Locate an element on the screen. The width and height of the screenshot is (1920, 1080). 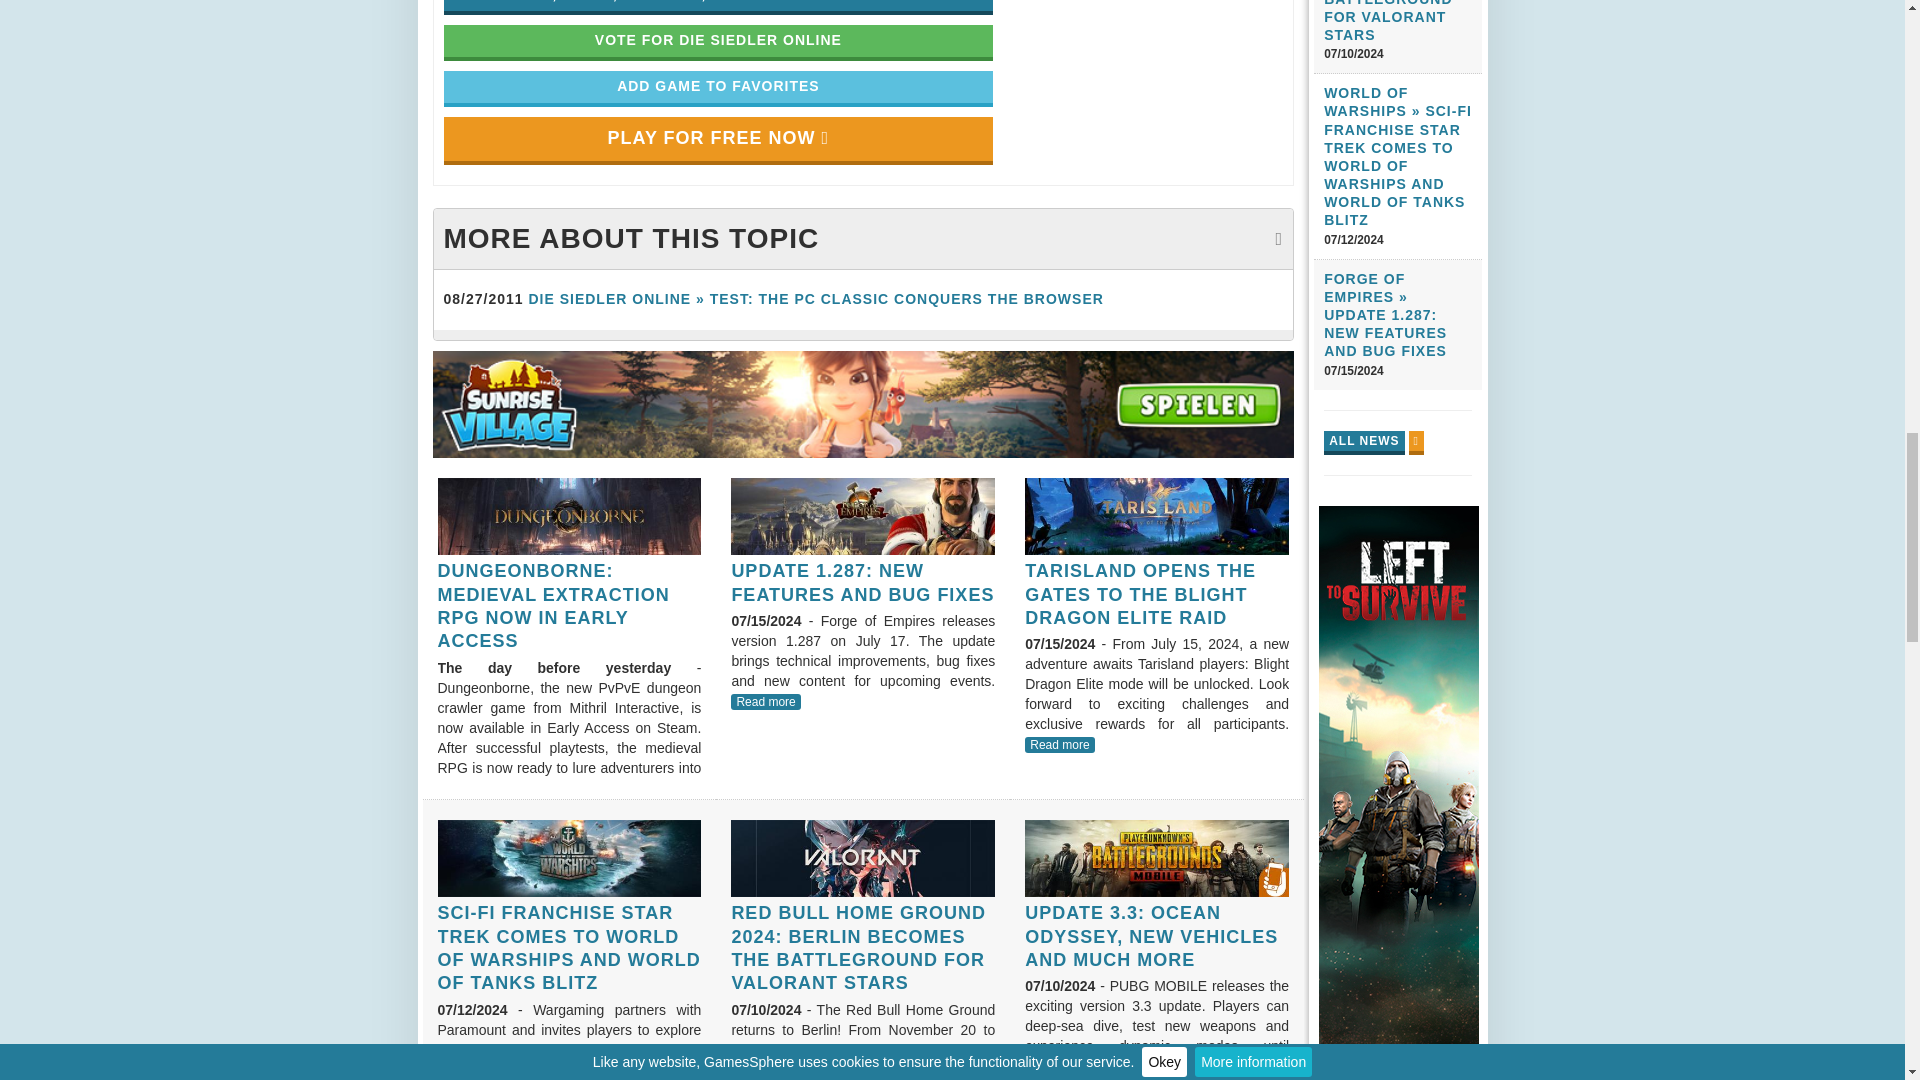
Tarisland is located at coordinates (1156, 517).